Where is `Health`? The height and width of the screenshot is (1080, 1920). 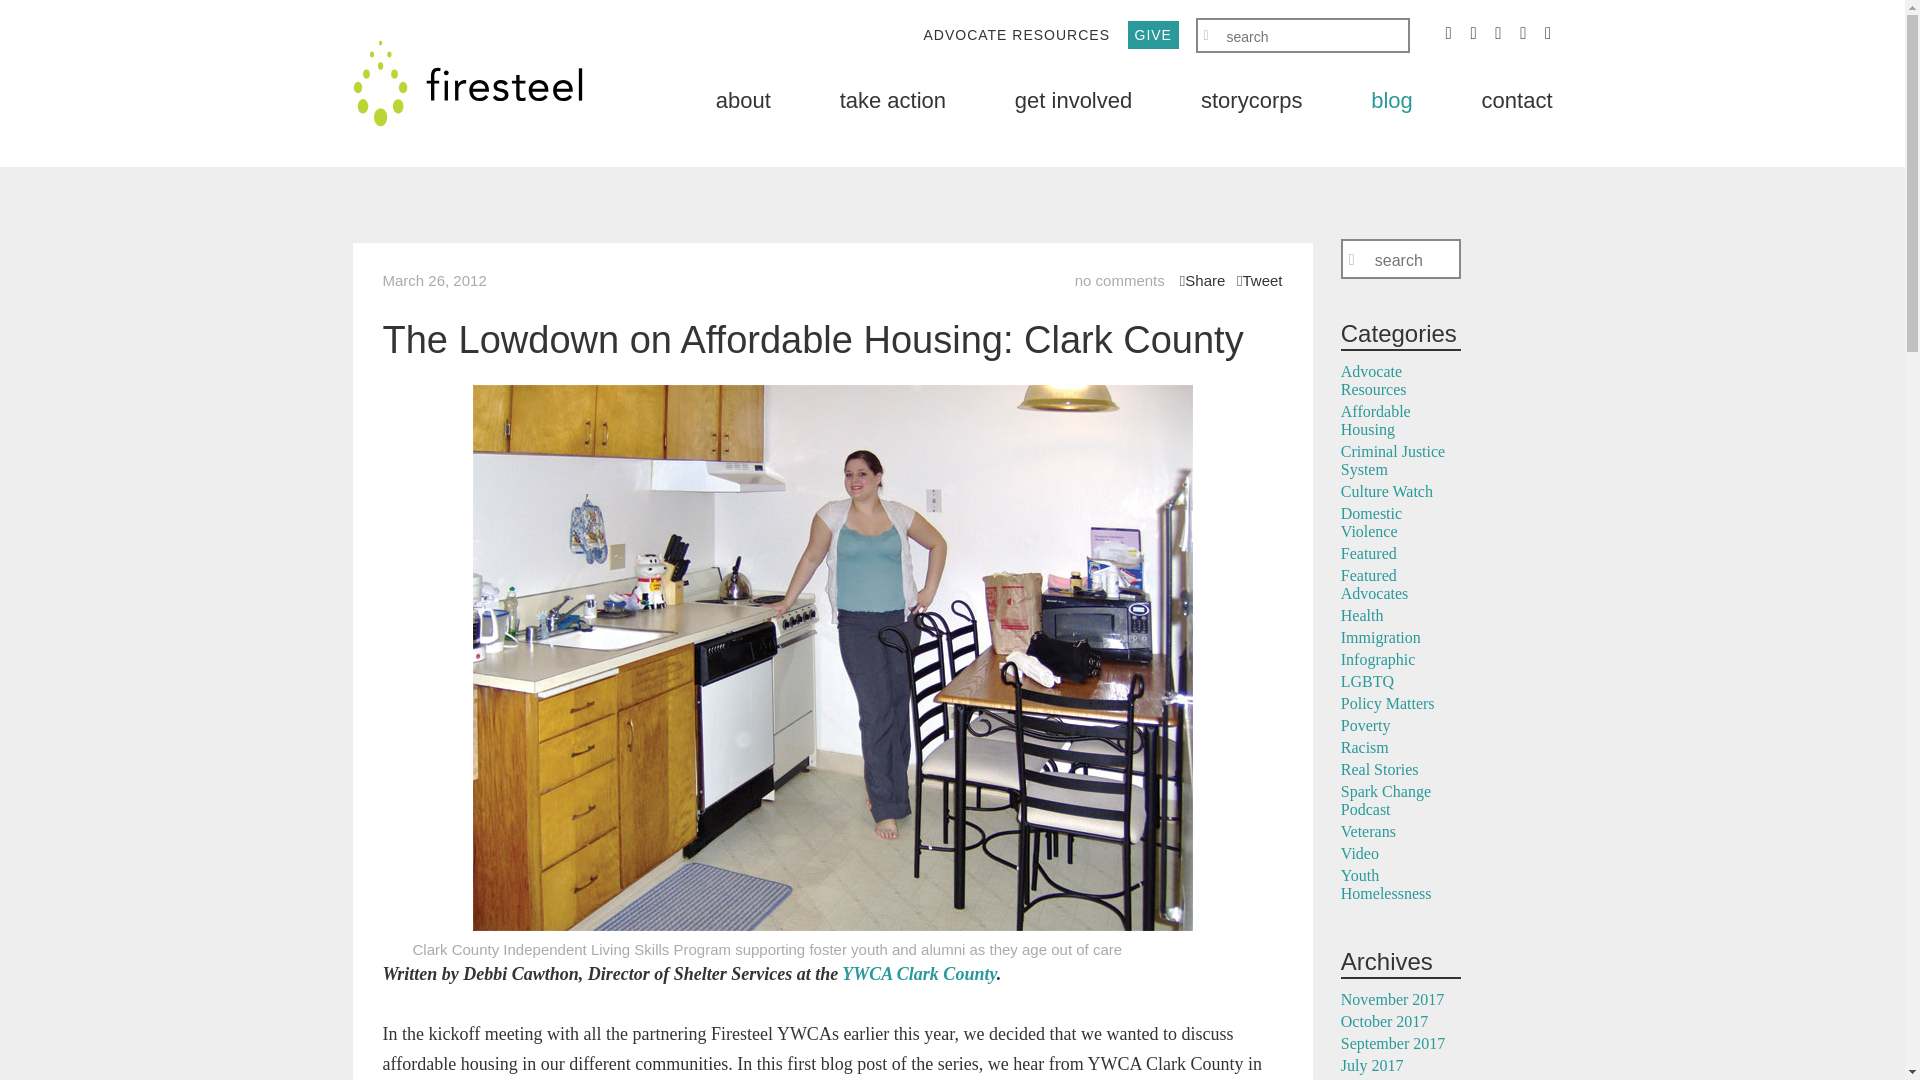
Health is located at coordinates (1362, 615).